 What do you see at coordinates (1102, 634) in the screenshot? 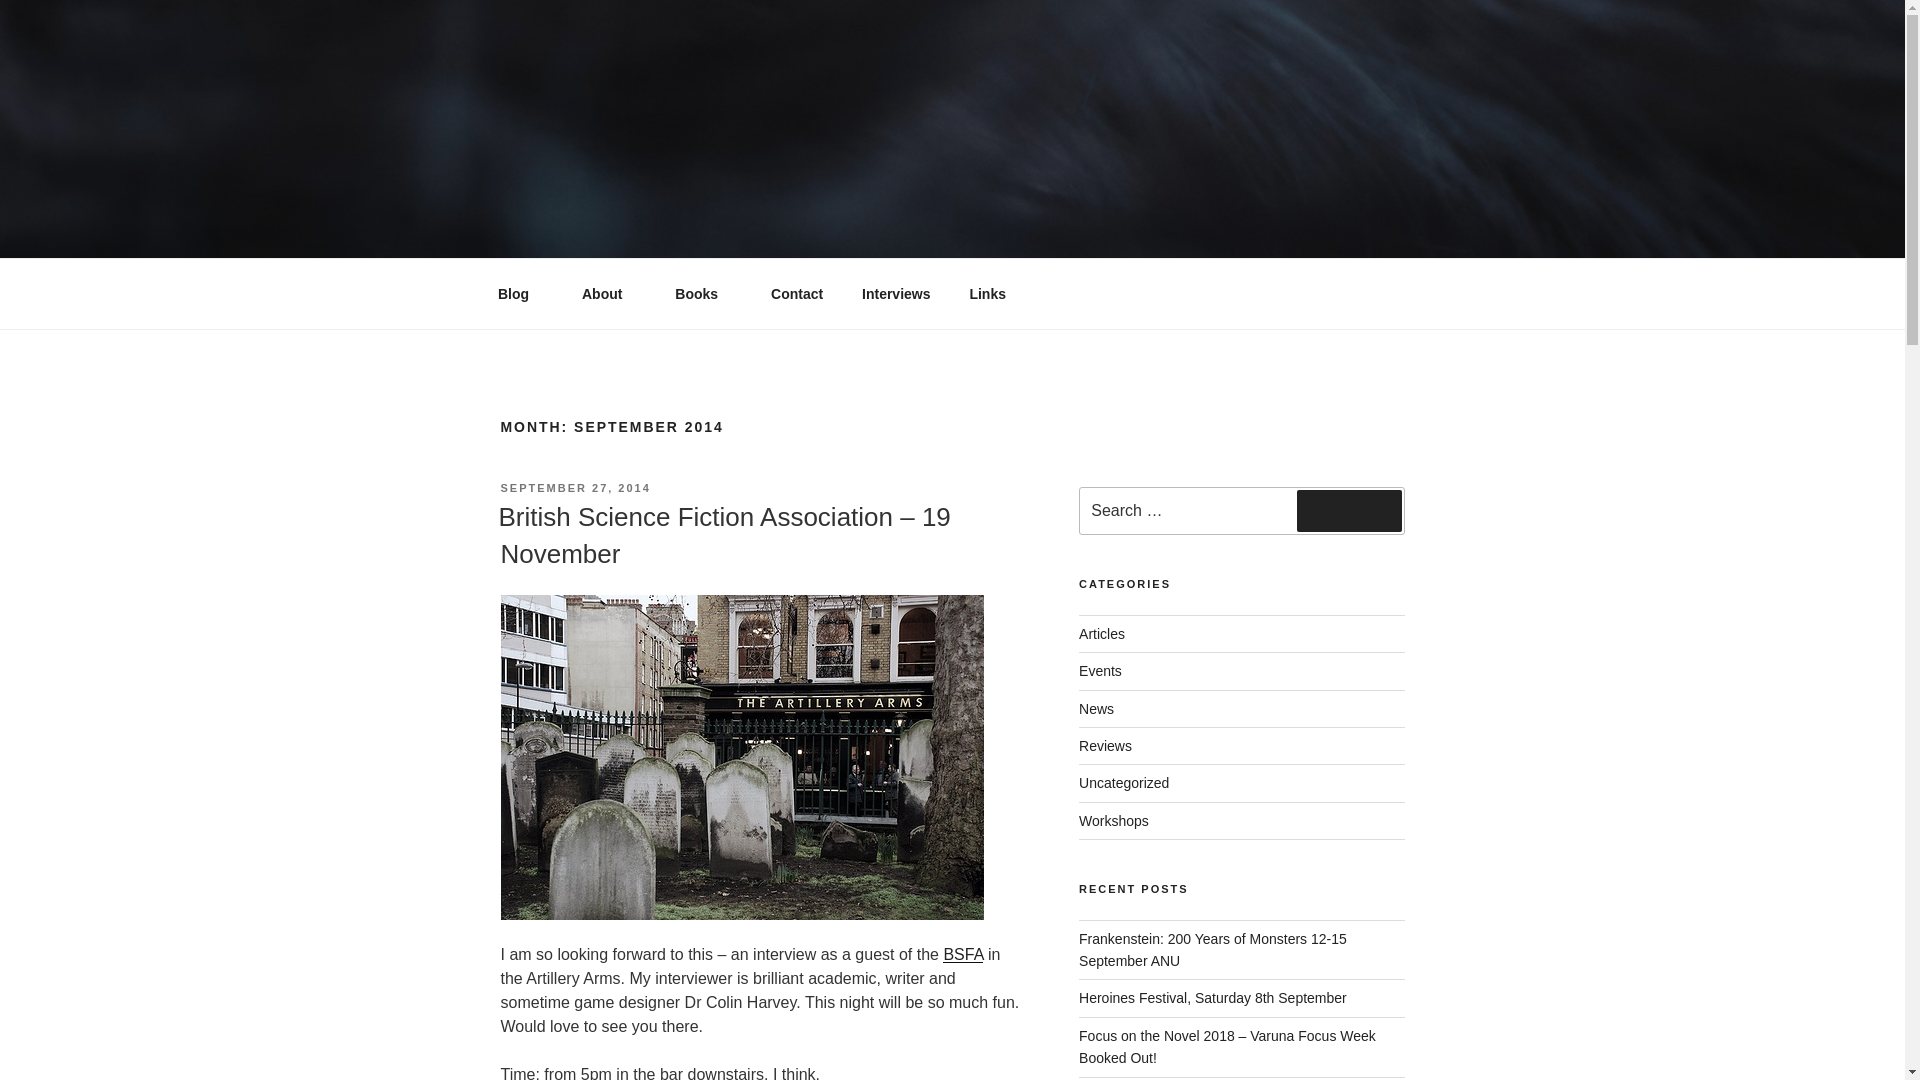
I see `Articles` at bounding box center [1102, 634].